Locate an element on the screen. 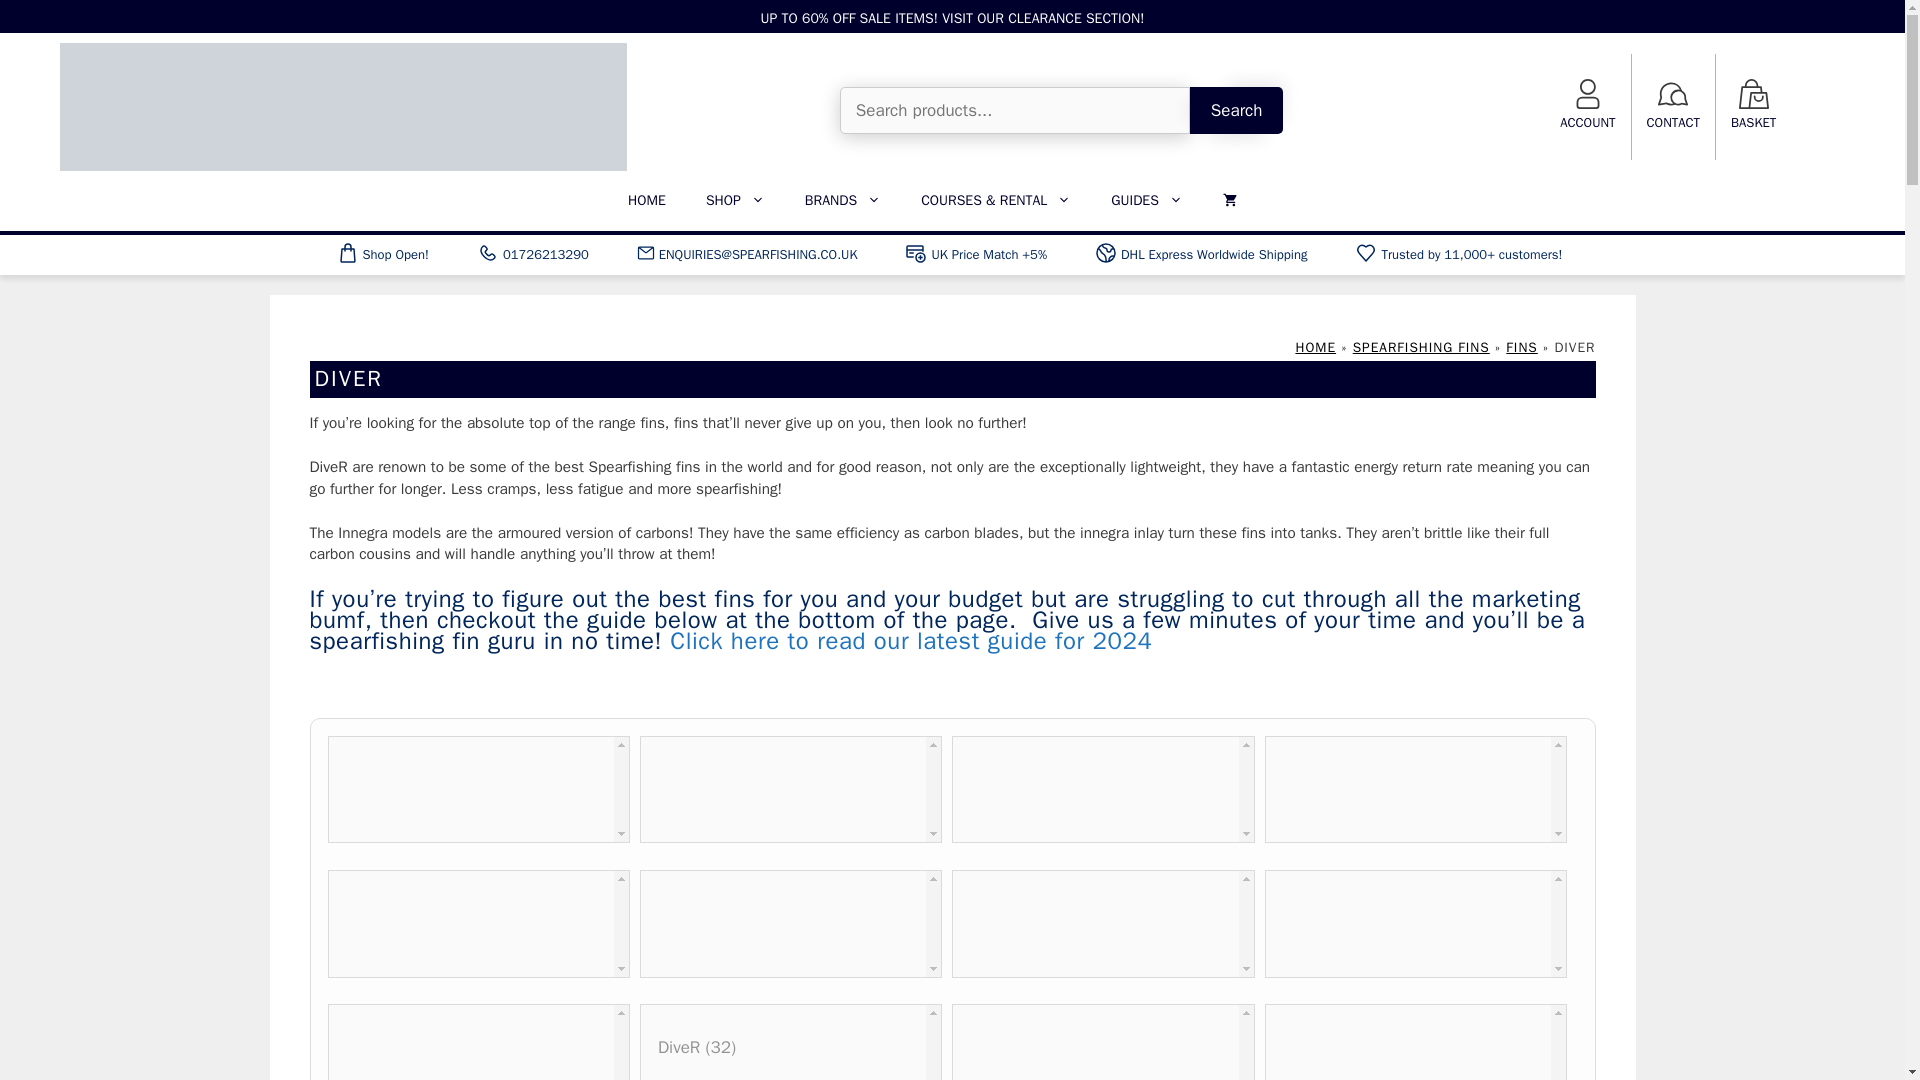 Image resolution: width=1920 pixels, height=1080 pixels. Search is located at coordinates (1237, 111).